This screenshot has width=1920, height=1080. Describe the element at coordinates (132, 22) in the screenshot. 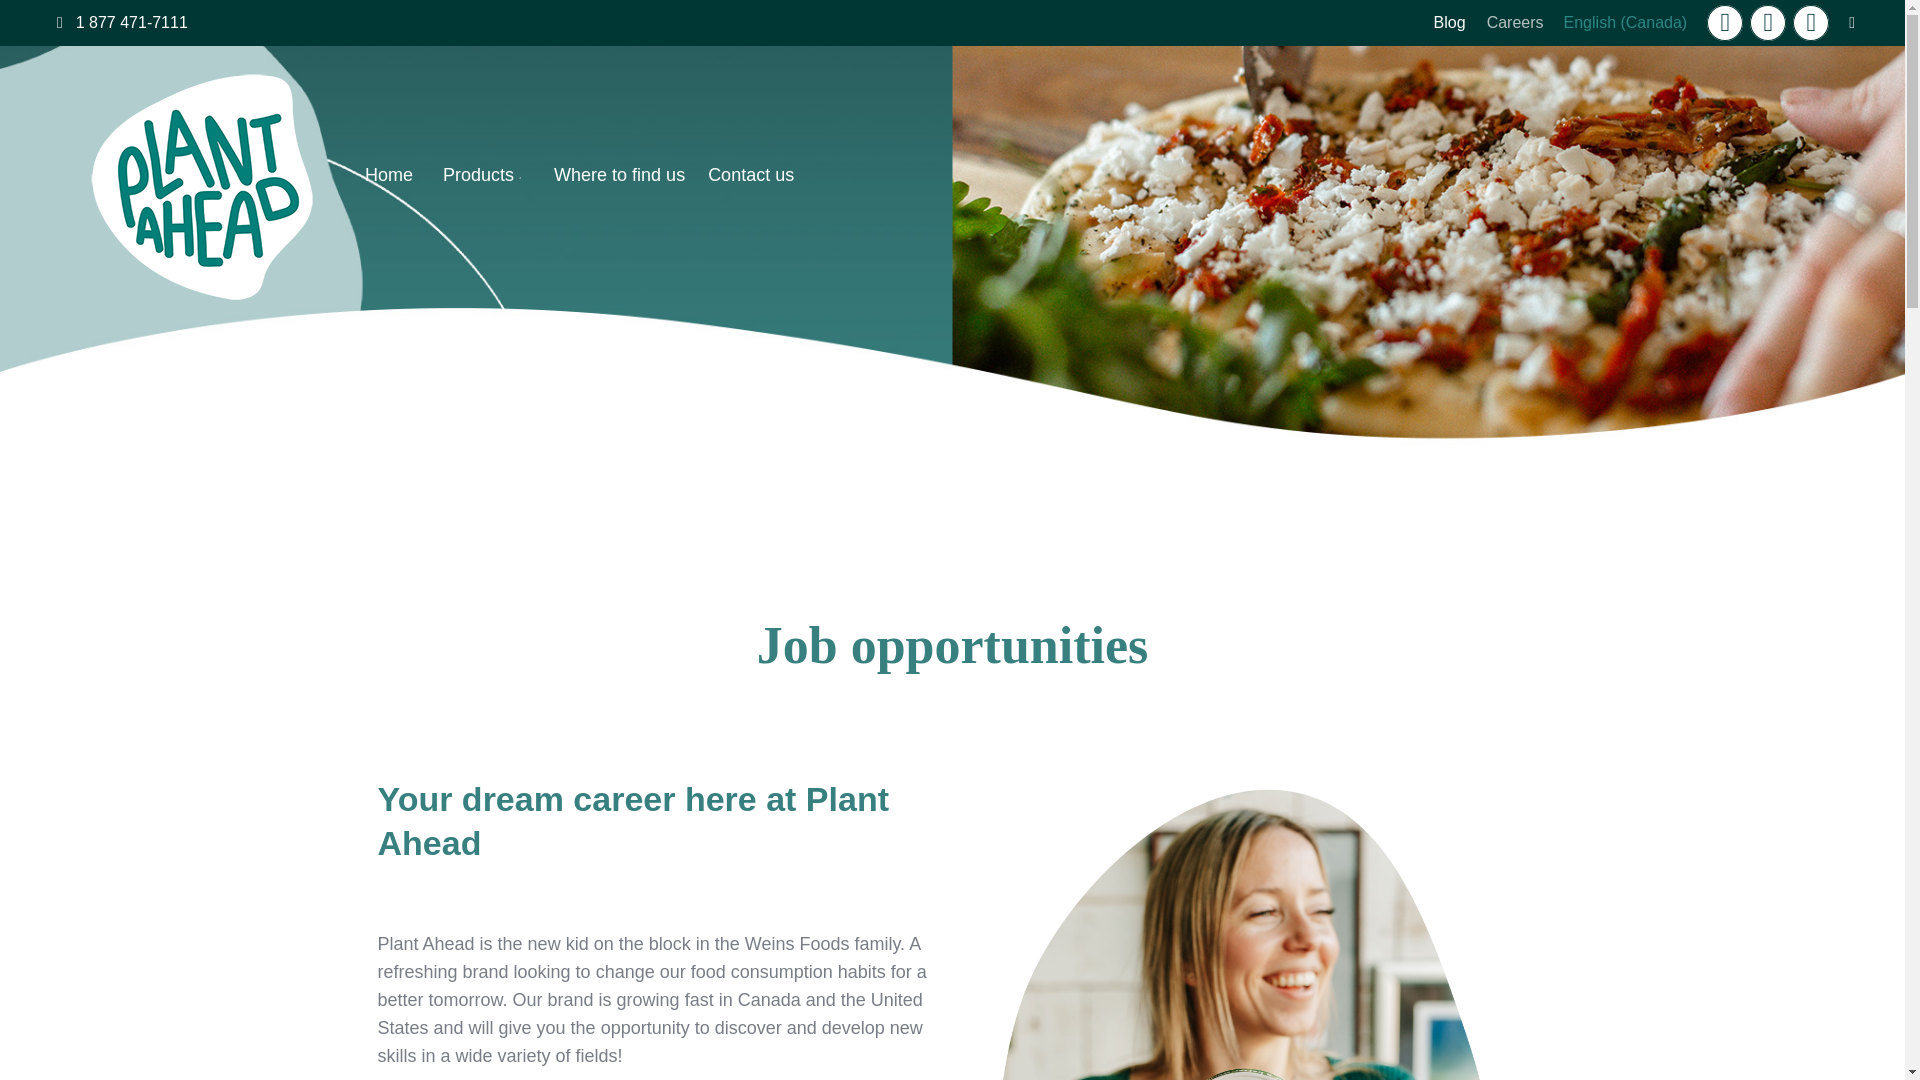

I see `1 877 471-7111` at that location.